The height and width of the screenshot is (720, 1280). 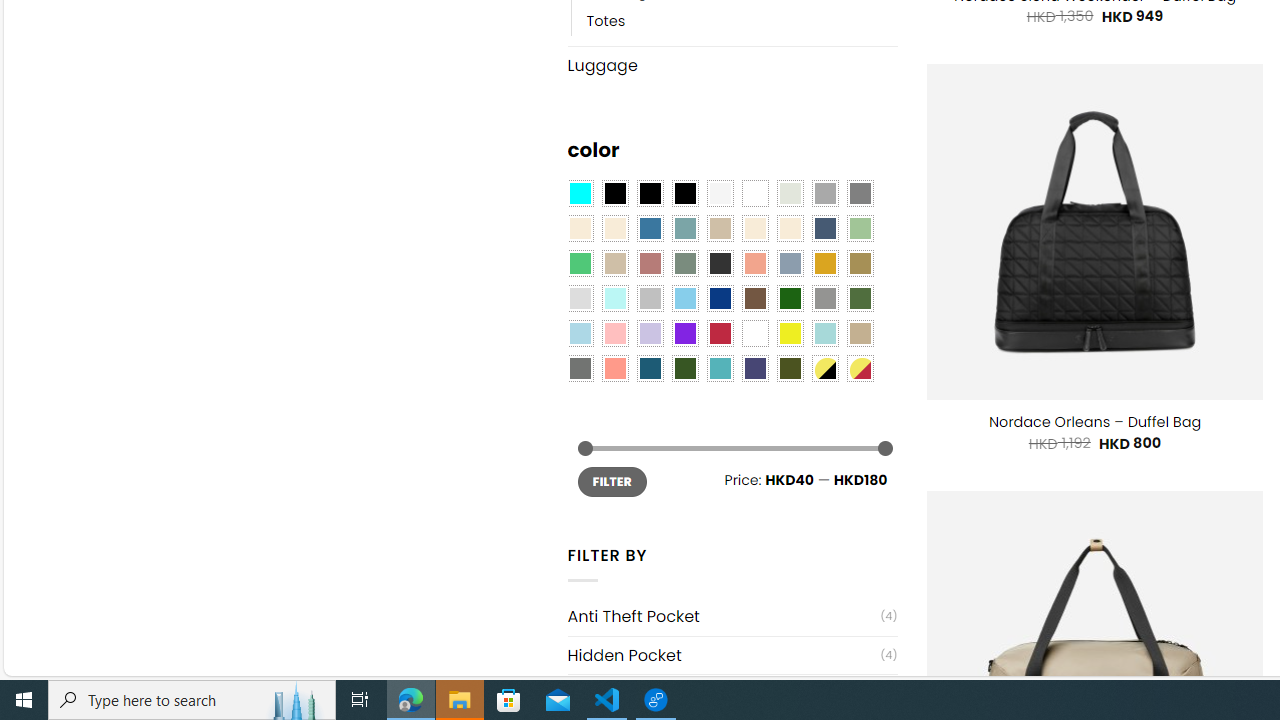 What do you see at coordinates (720, 228) in the screenshot?
I see `Brownie` at bounding box center [720, 228].